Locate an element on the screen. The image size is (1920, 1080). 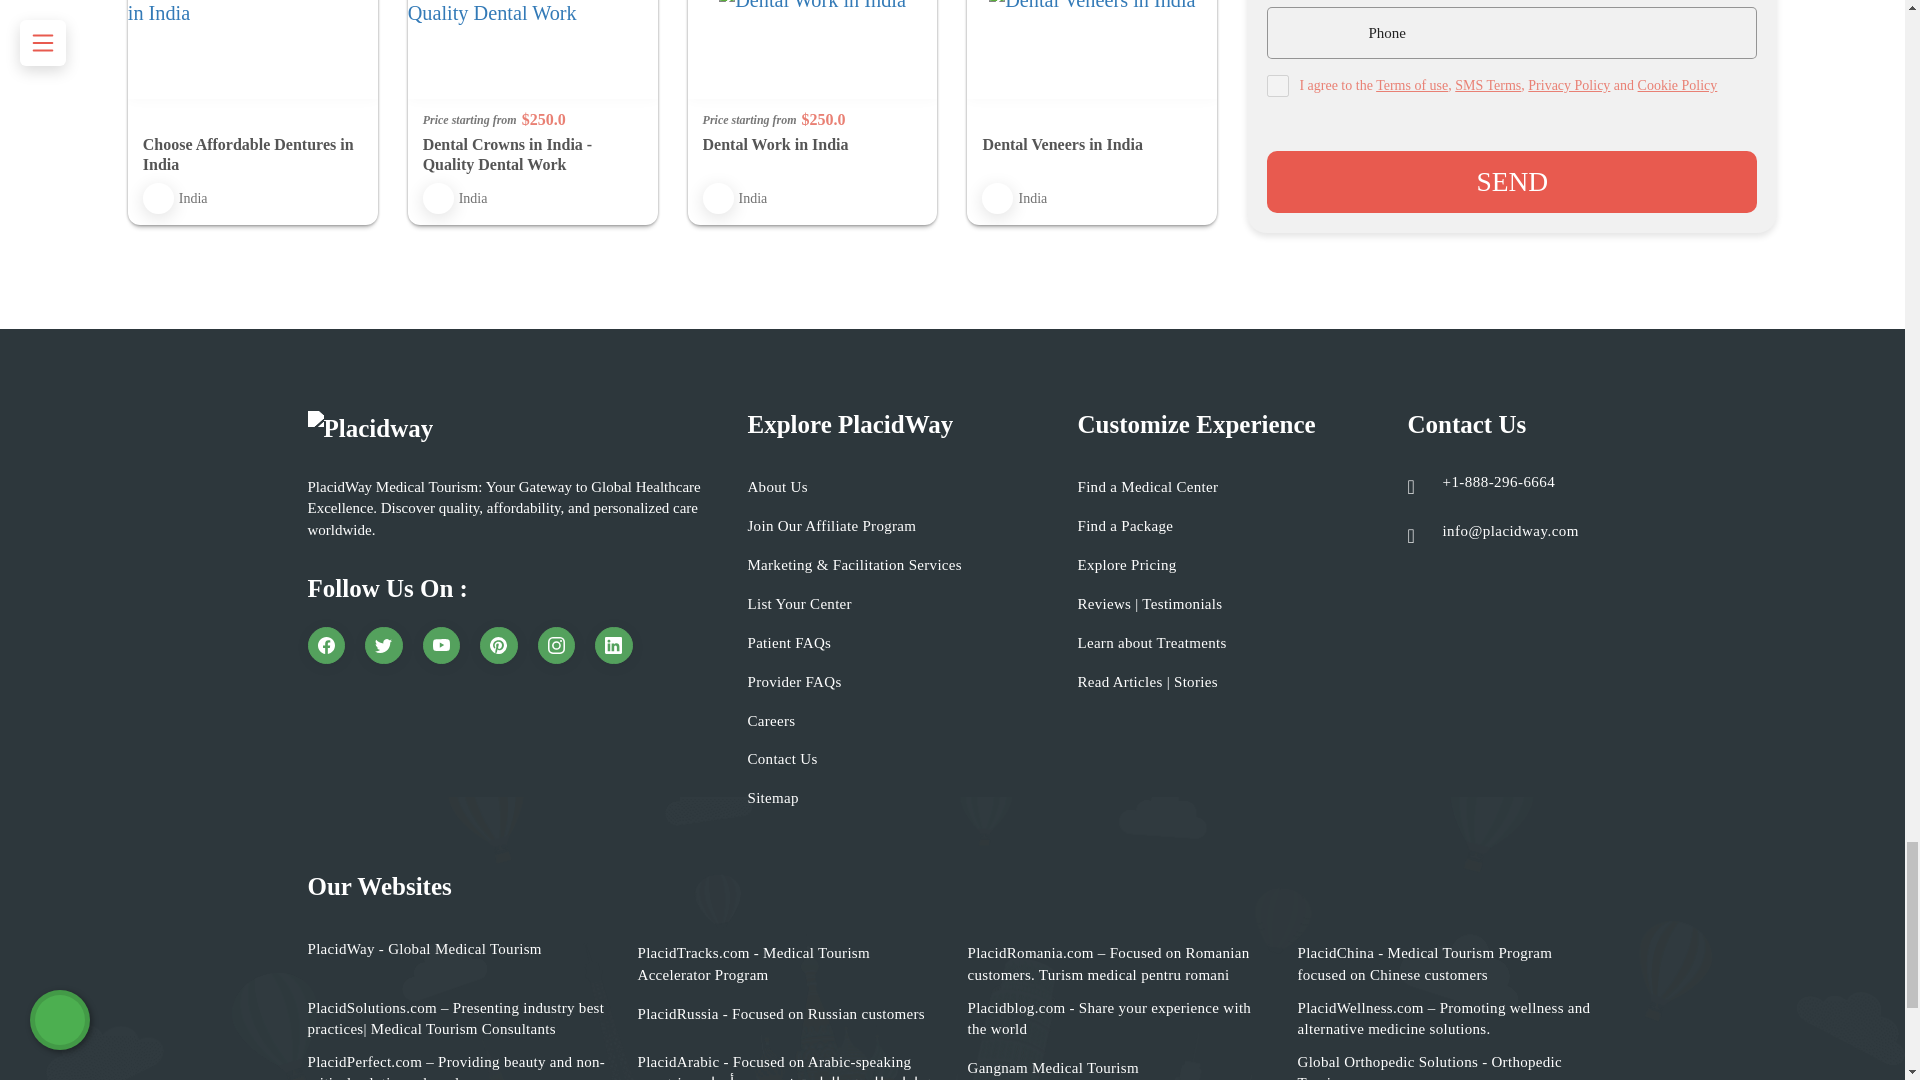
Placidway's facebook Account is located at coordinates (326, 646).